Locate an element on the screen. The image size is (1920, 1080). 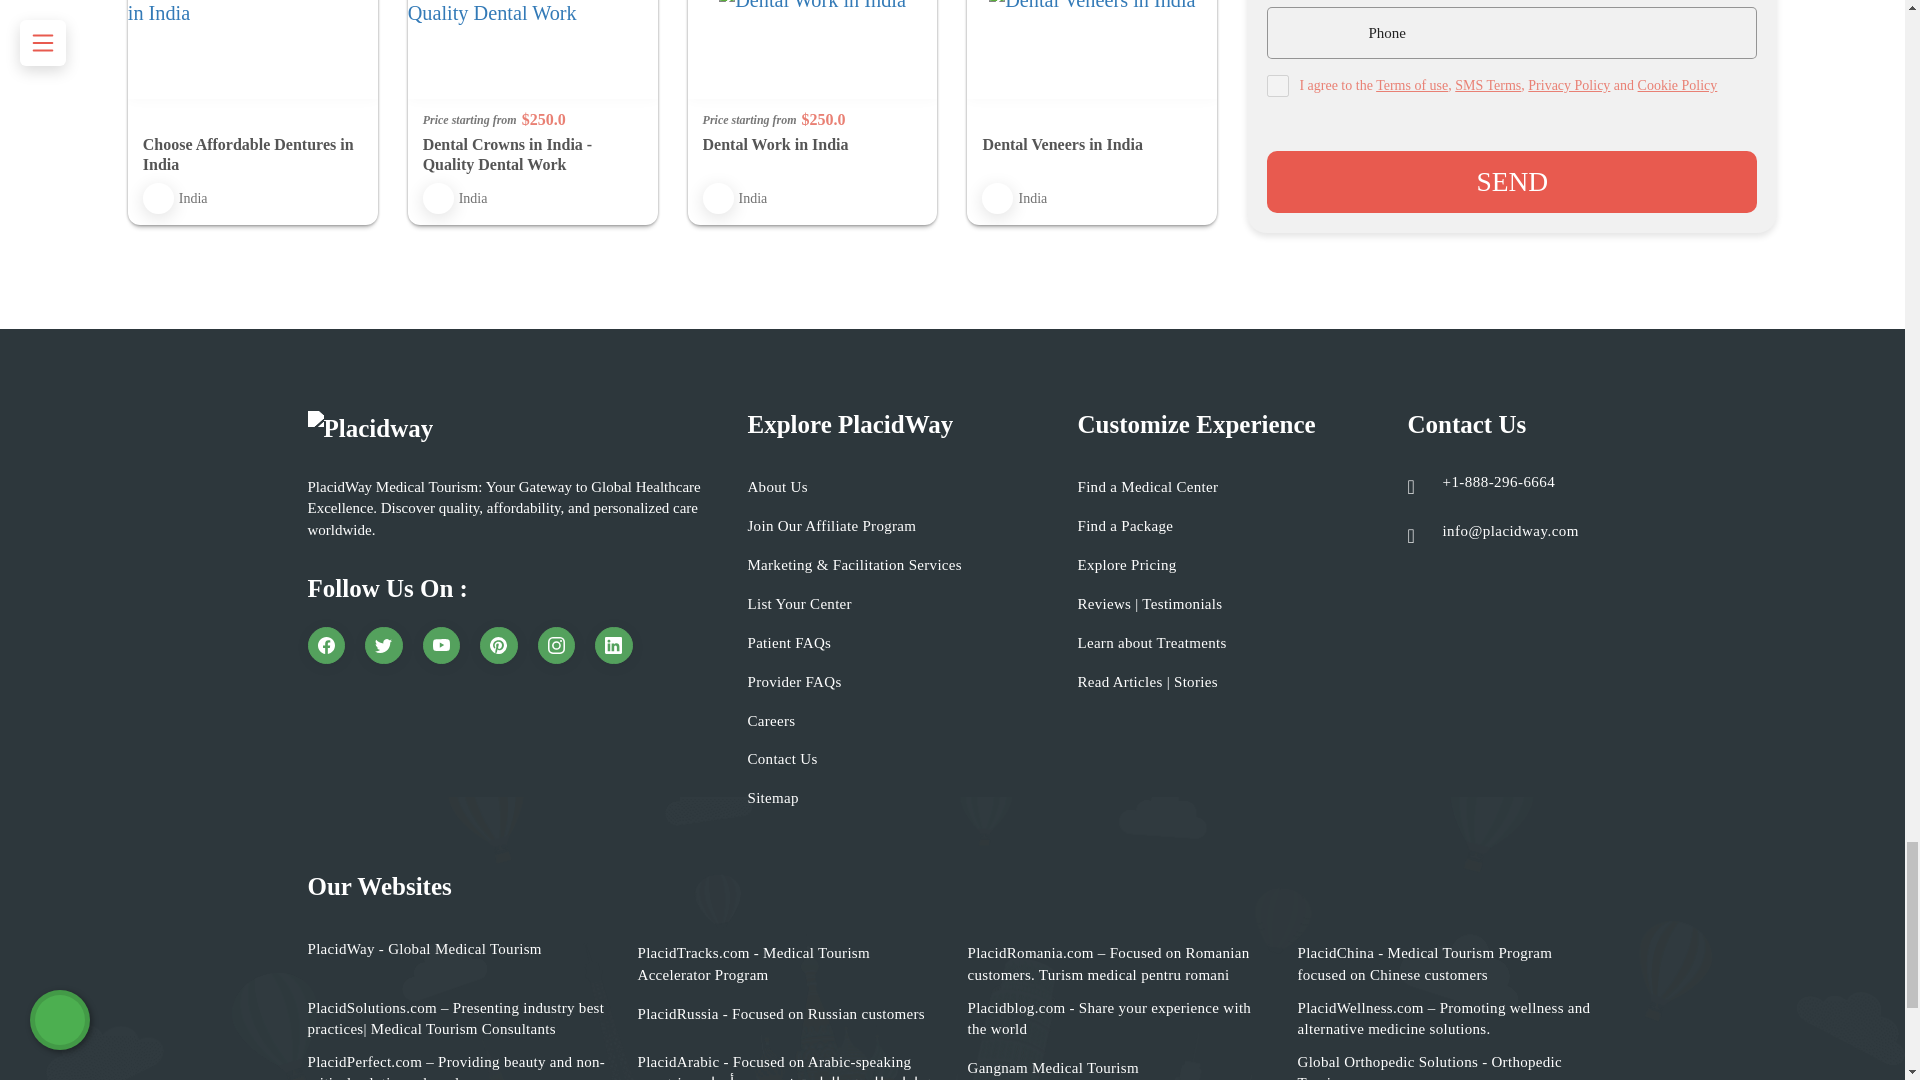
Placidway's facebook Account is located at coordinates (326, 646).